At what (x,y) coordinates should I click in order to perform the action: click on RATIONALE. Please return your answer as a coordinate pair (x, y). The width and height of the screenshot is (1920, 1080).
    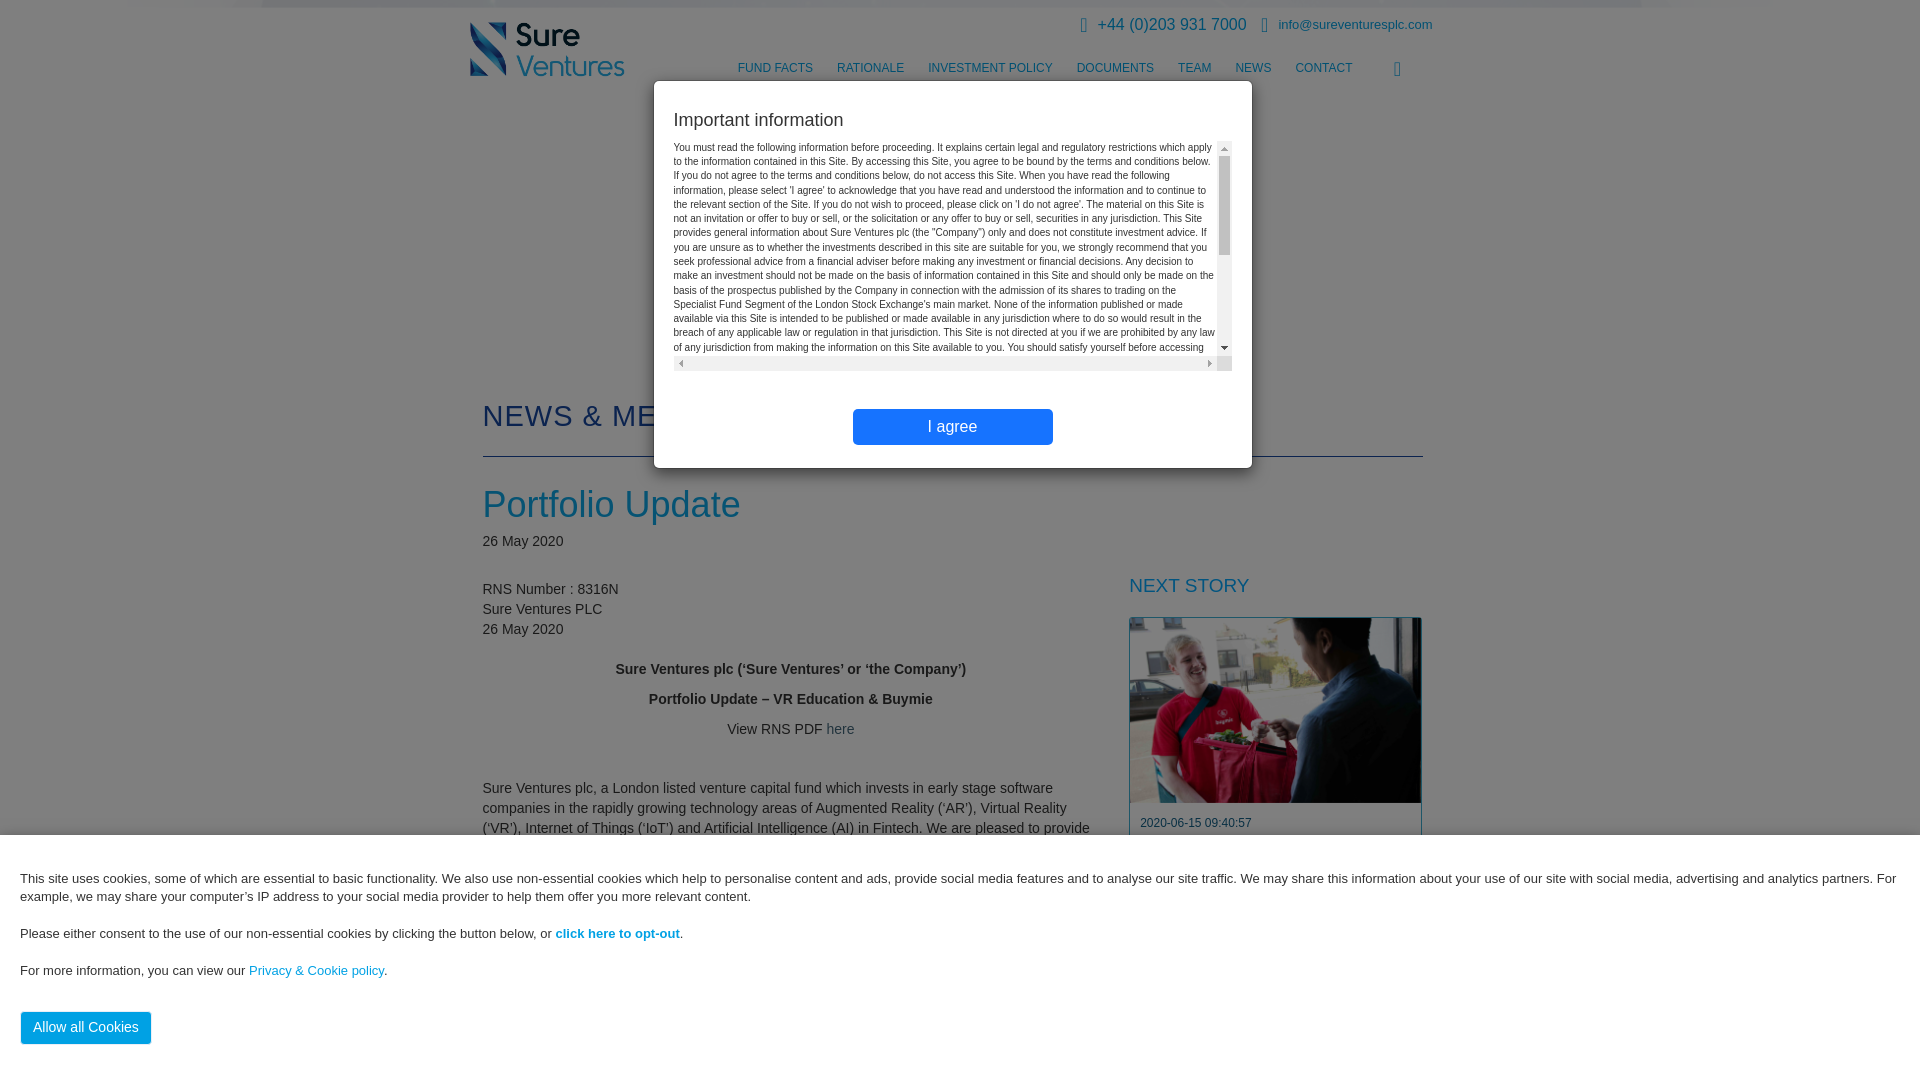
    Looking at the image, I should click on (870, 71).